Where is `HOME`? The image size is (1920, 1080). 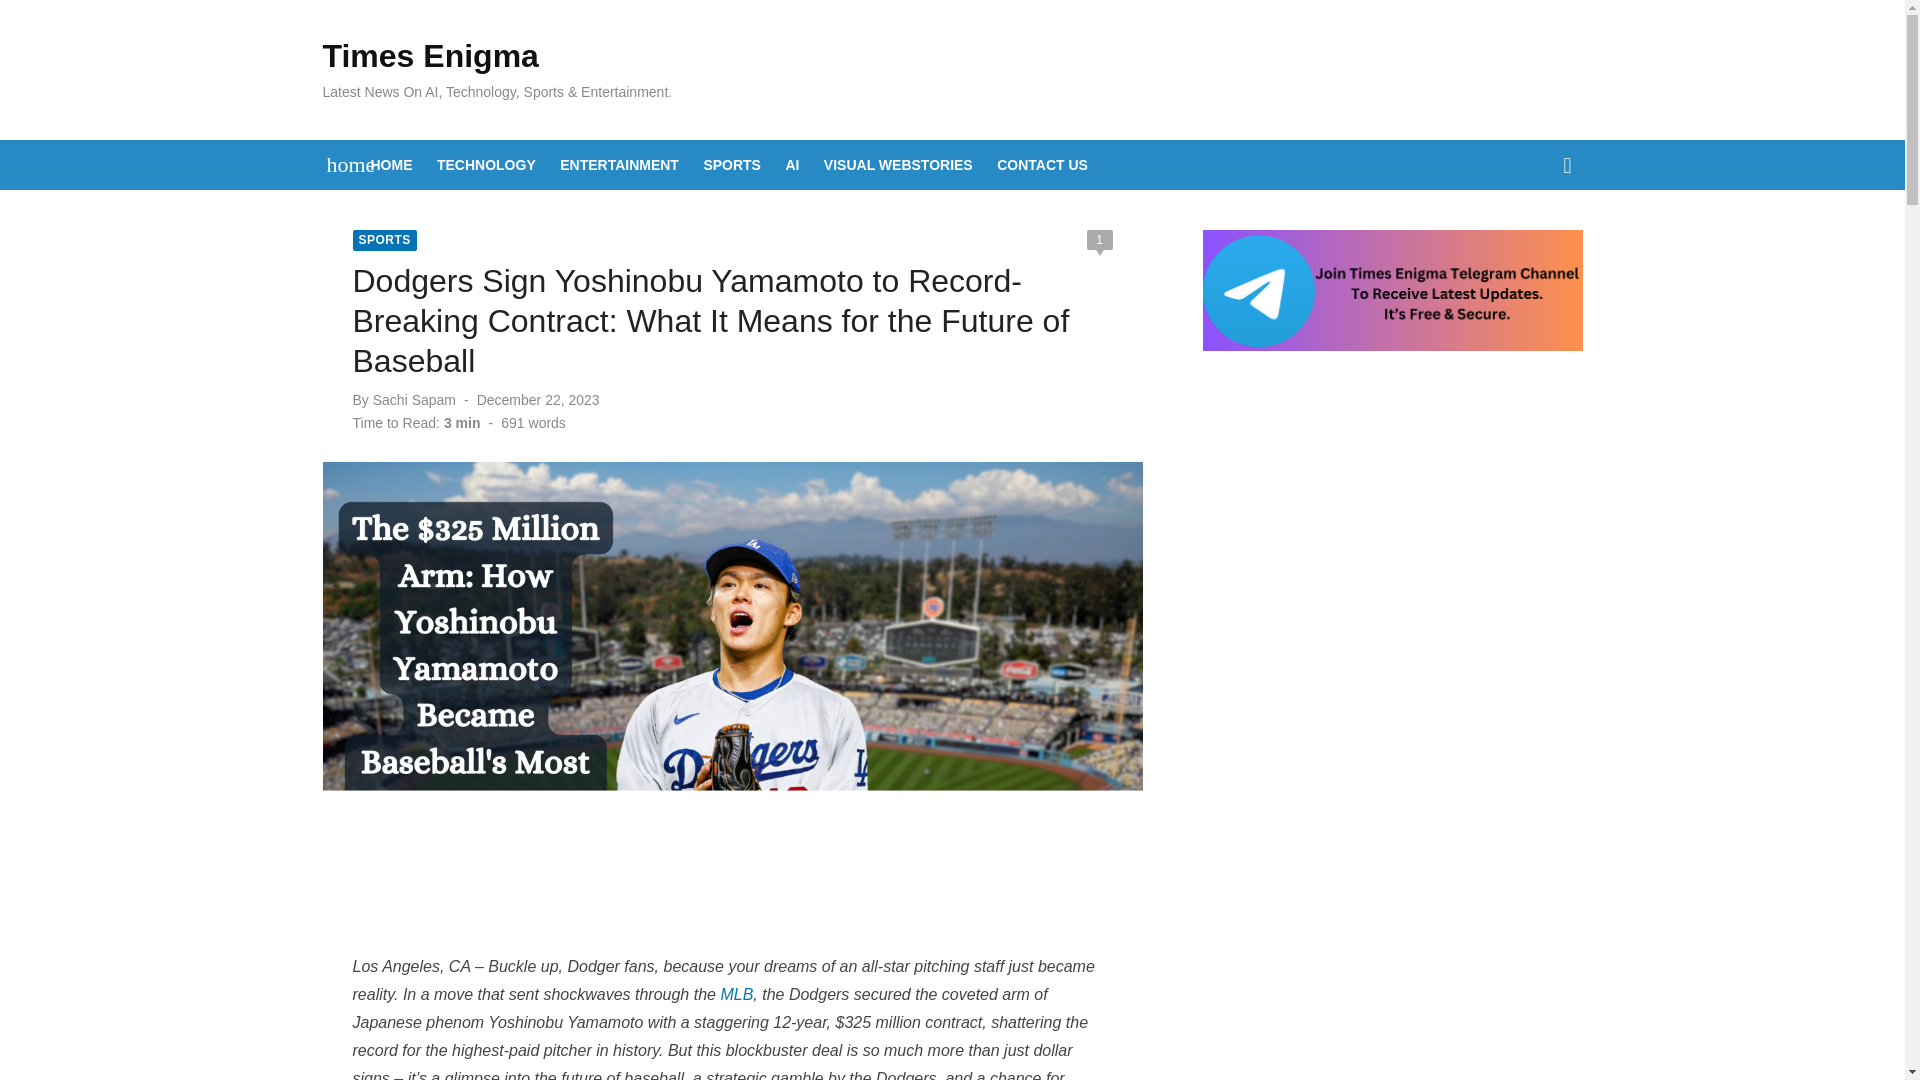
HOME is located at coordinates (391, 165).